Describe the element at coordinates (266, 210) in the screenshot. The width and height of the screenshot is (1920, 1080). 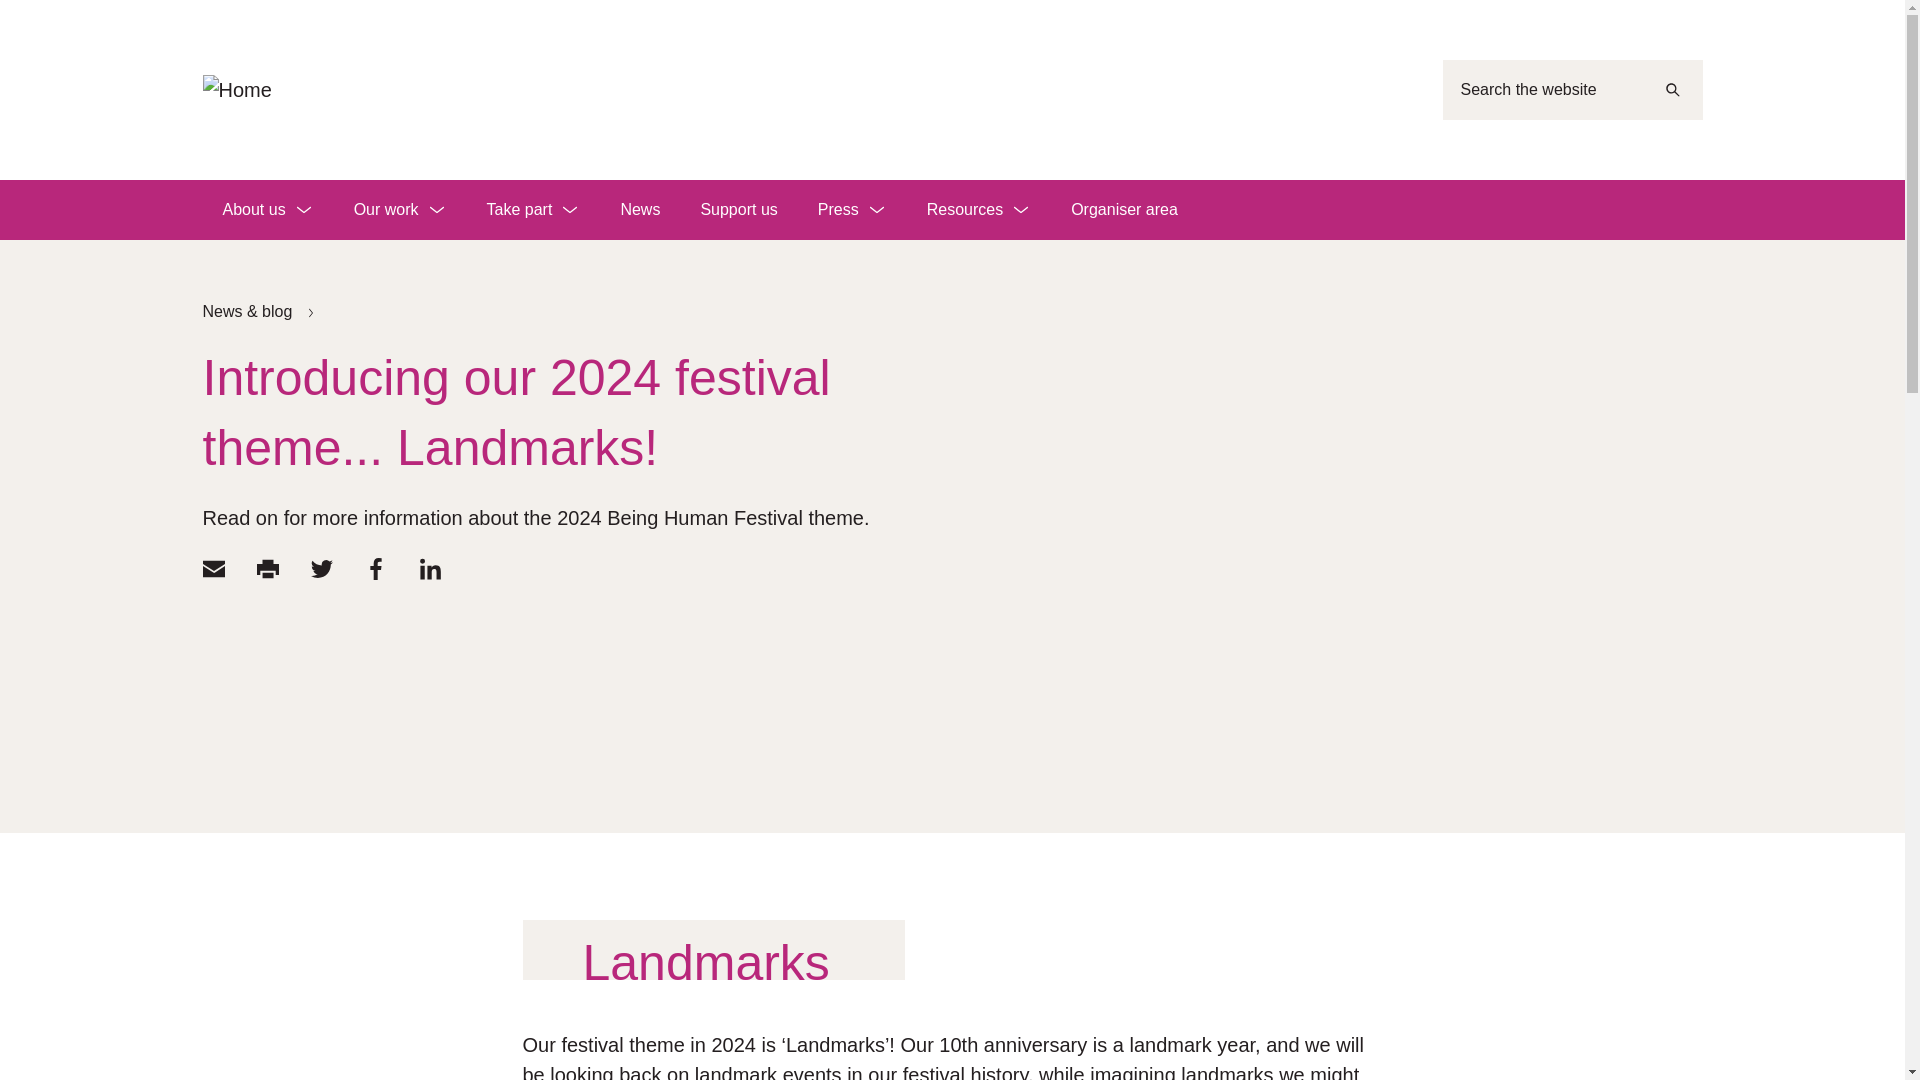
I see `About us` at that location.